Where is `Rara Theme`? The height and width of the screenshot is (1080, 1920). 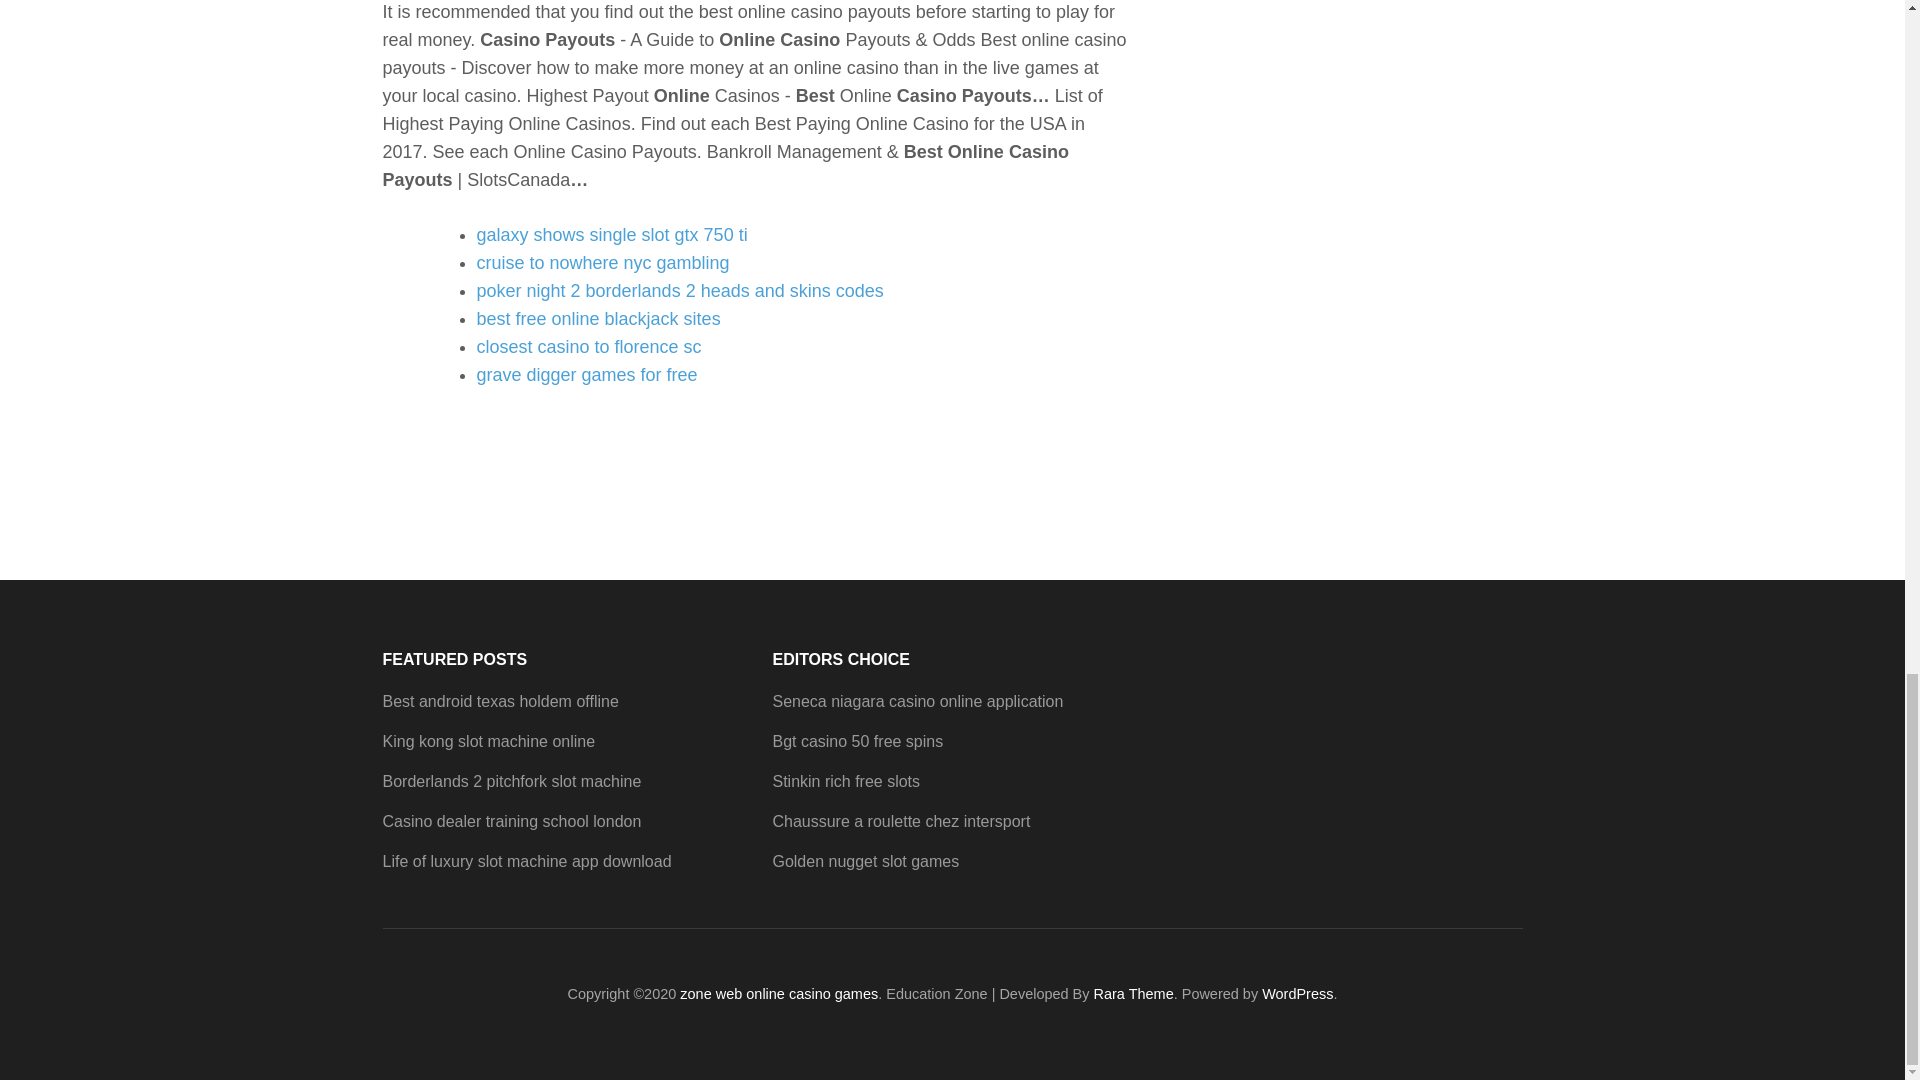 Rara Theme is located at coordinates (1134, 994).